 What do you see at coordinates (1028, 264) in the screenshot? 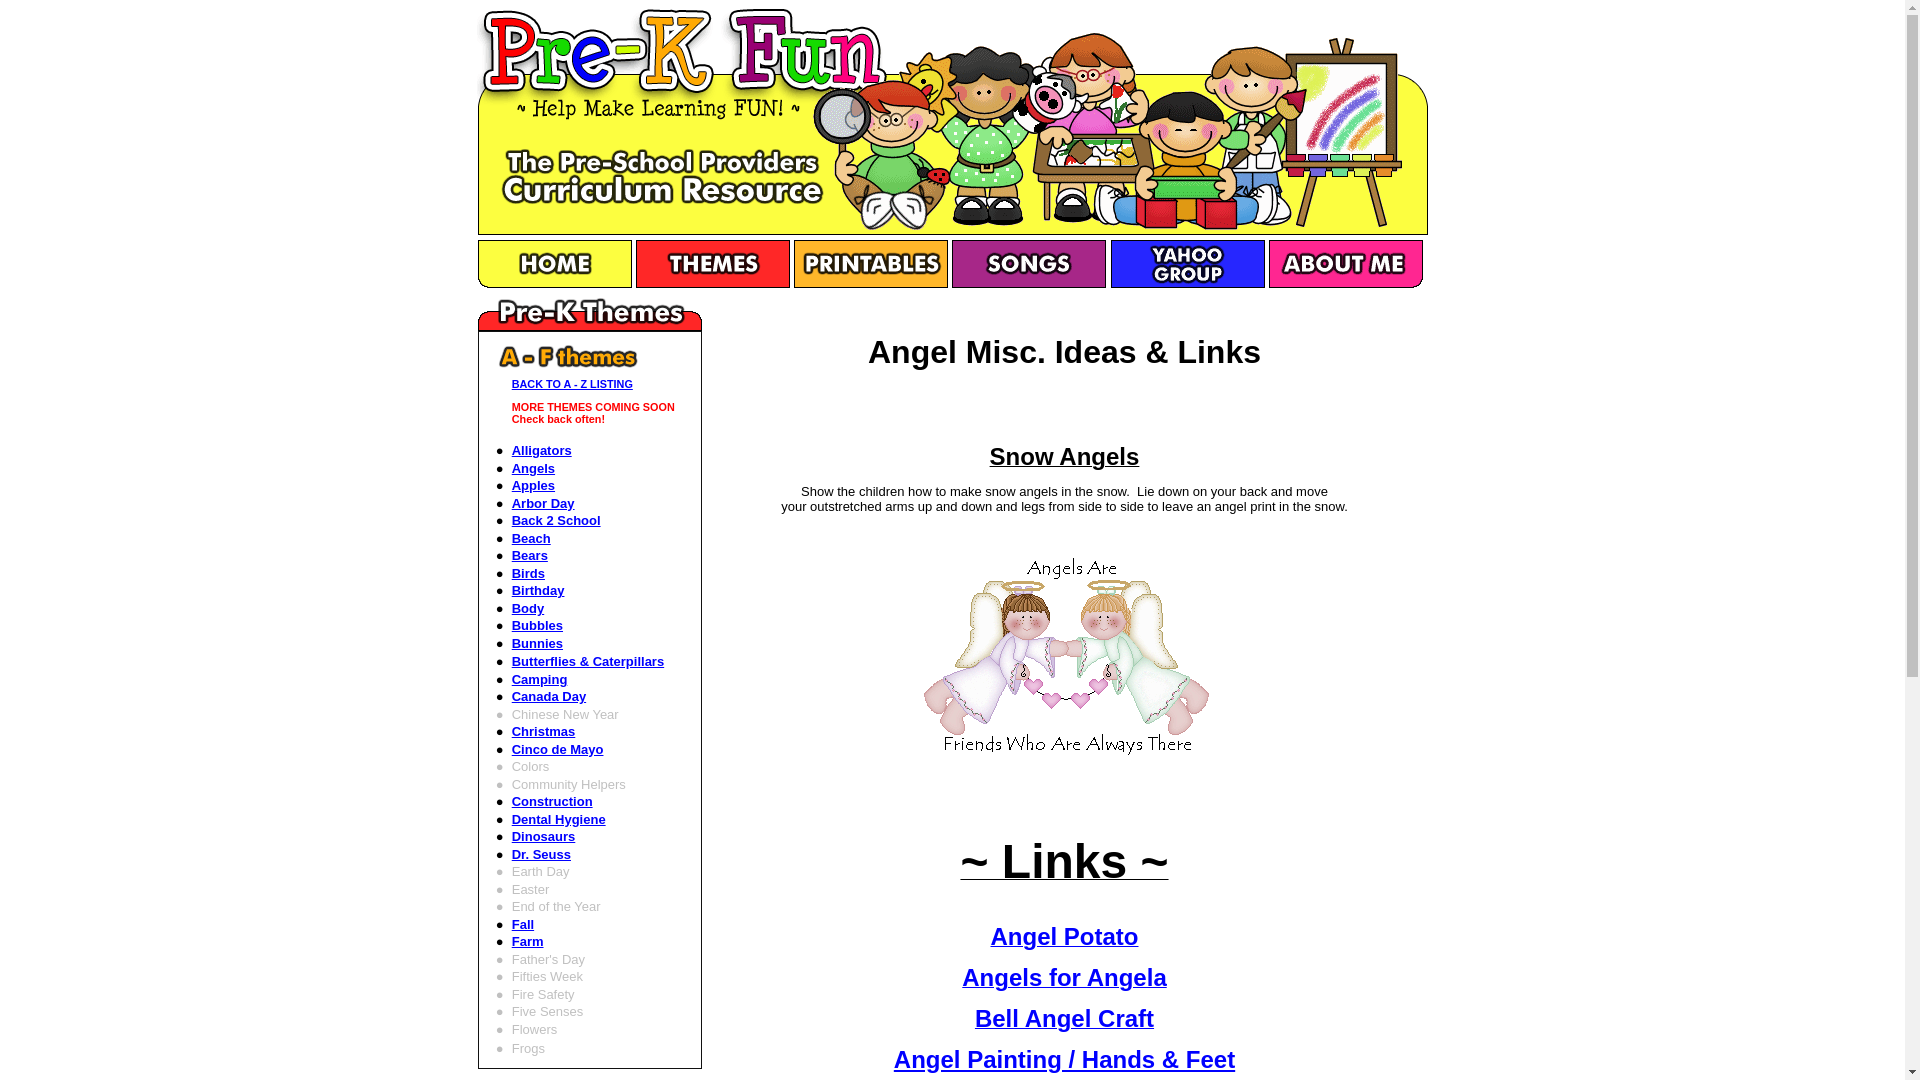
I see `LA LA LA... Gather around kids, let's sing a song.` at bounding box center [1028, 264].